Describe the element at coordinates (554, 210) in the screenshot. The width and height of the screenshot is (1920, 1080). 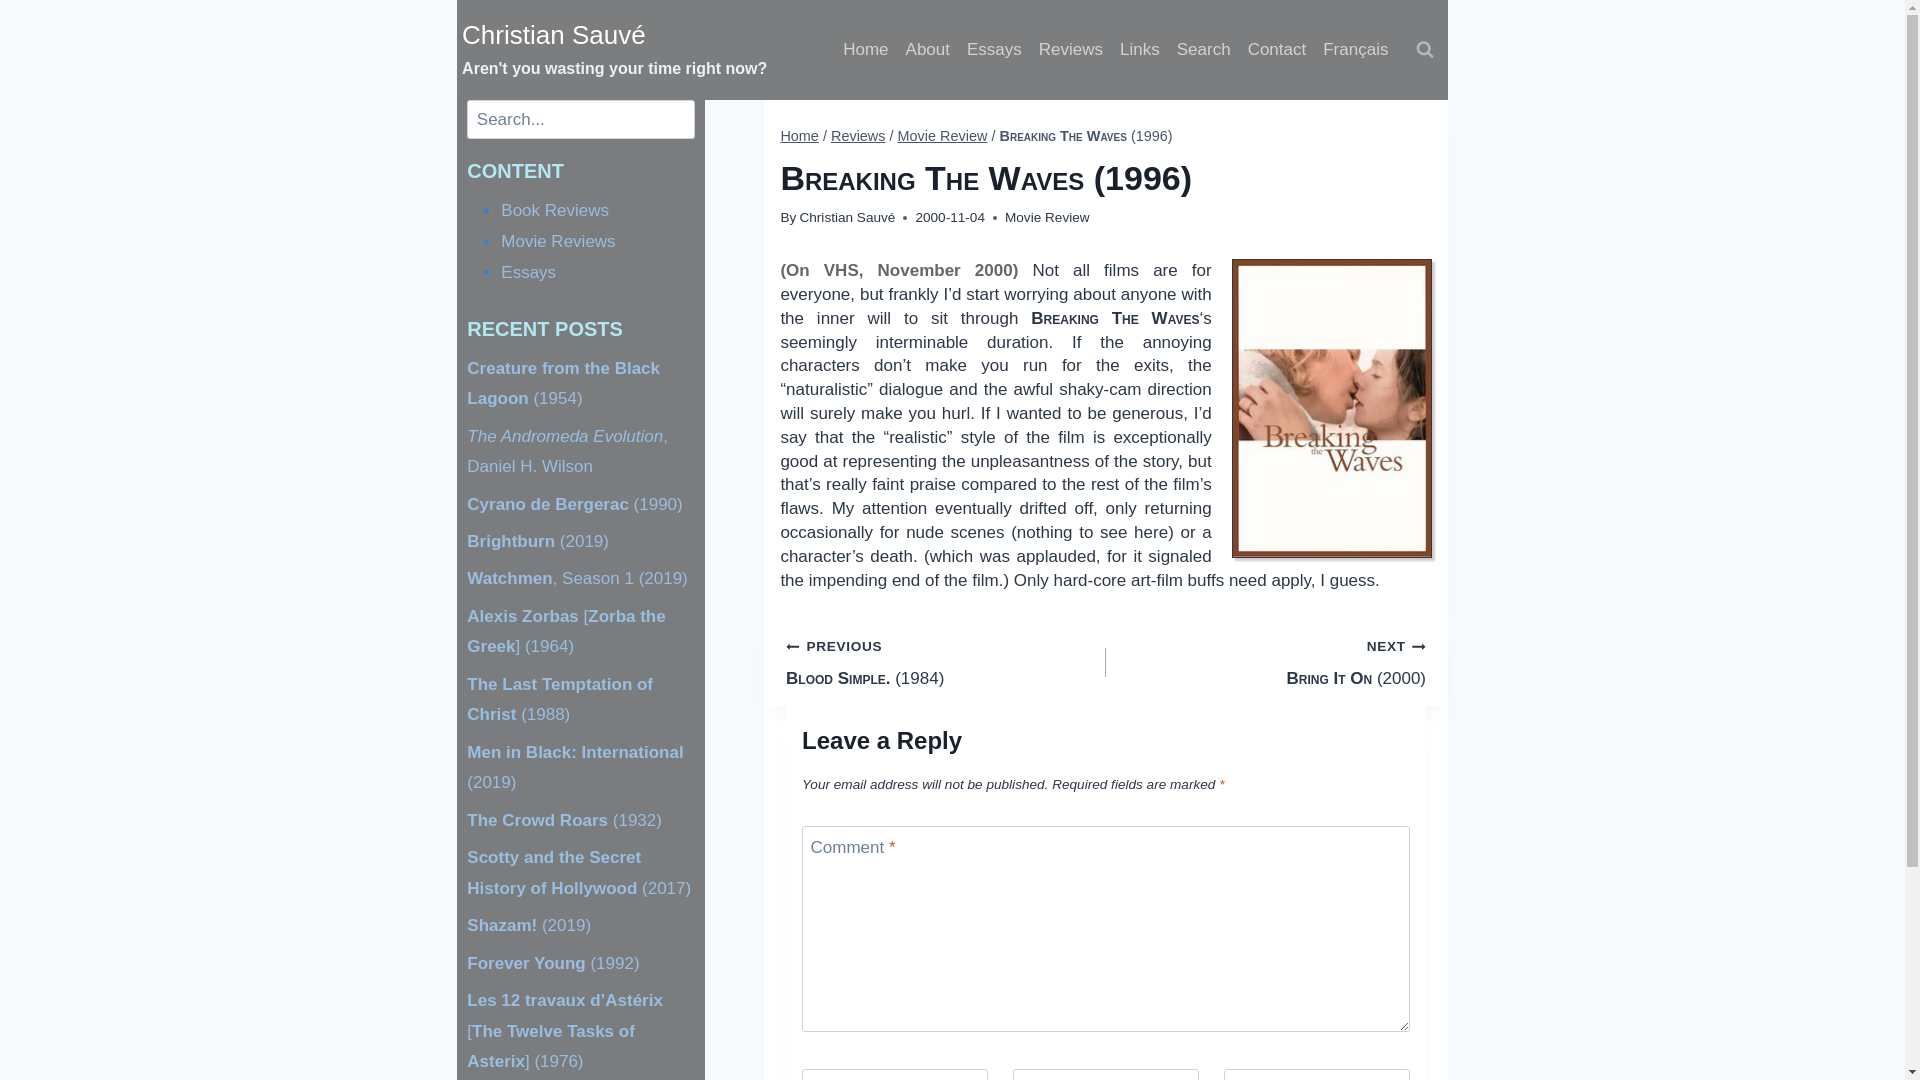
I see `Book Reviews` at that location.